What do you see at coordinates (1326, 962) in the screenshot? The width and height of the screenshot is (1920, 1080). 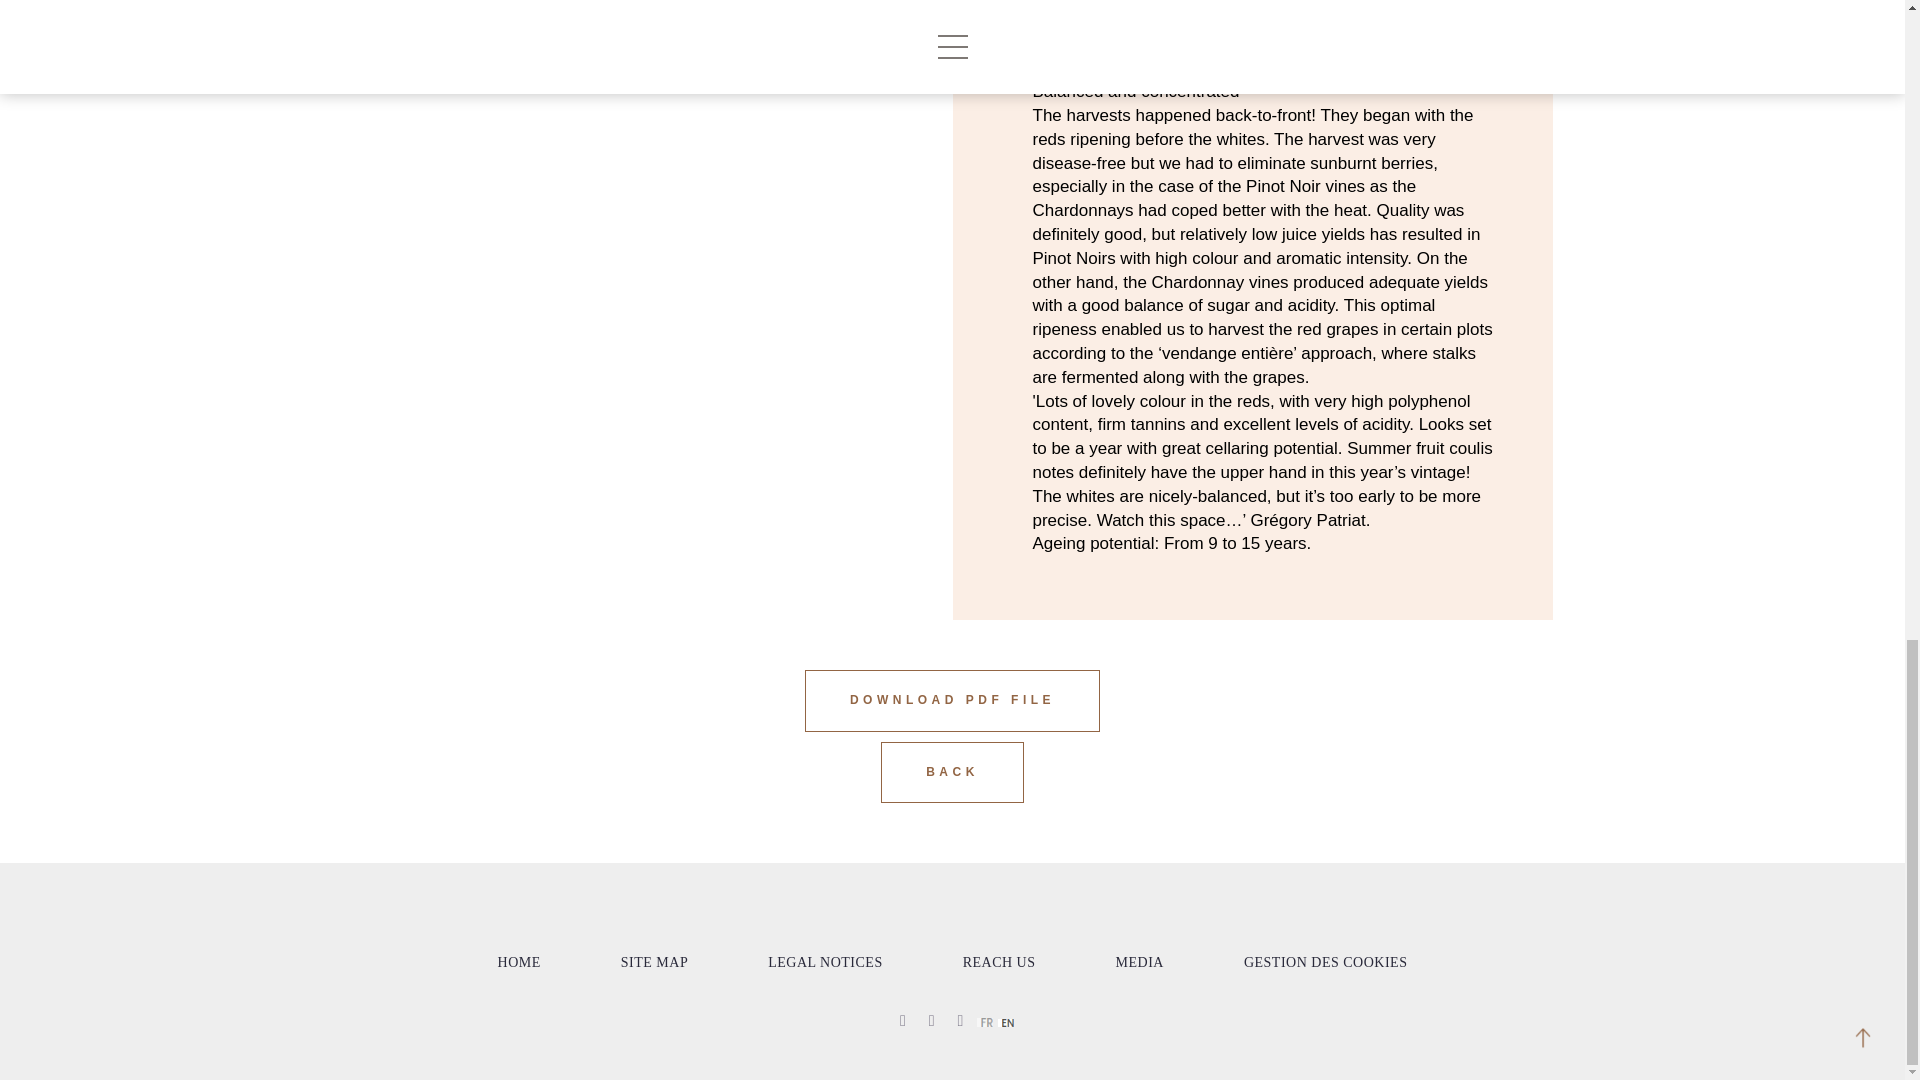 I see `GESTION DES COOKIES` at bounding box center [1326, 962].